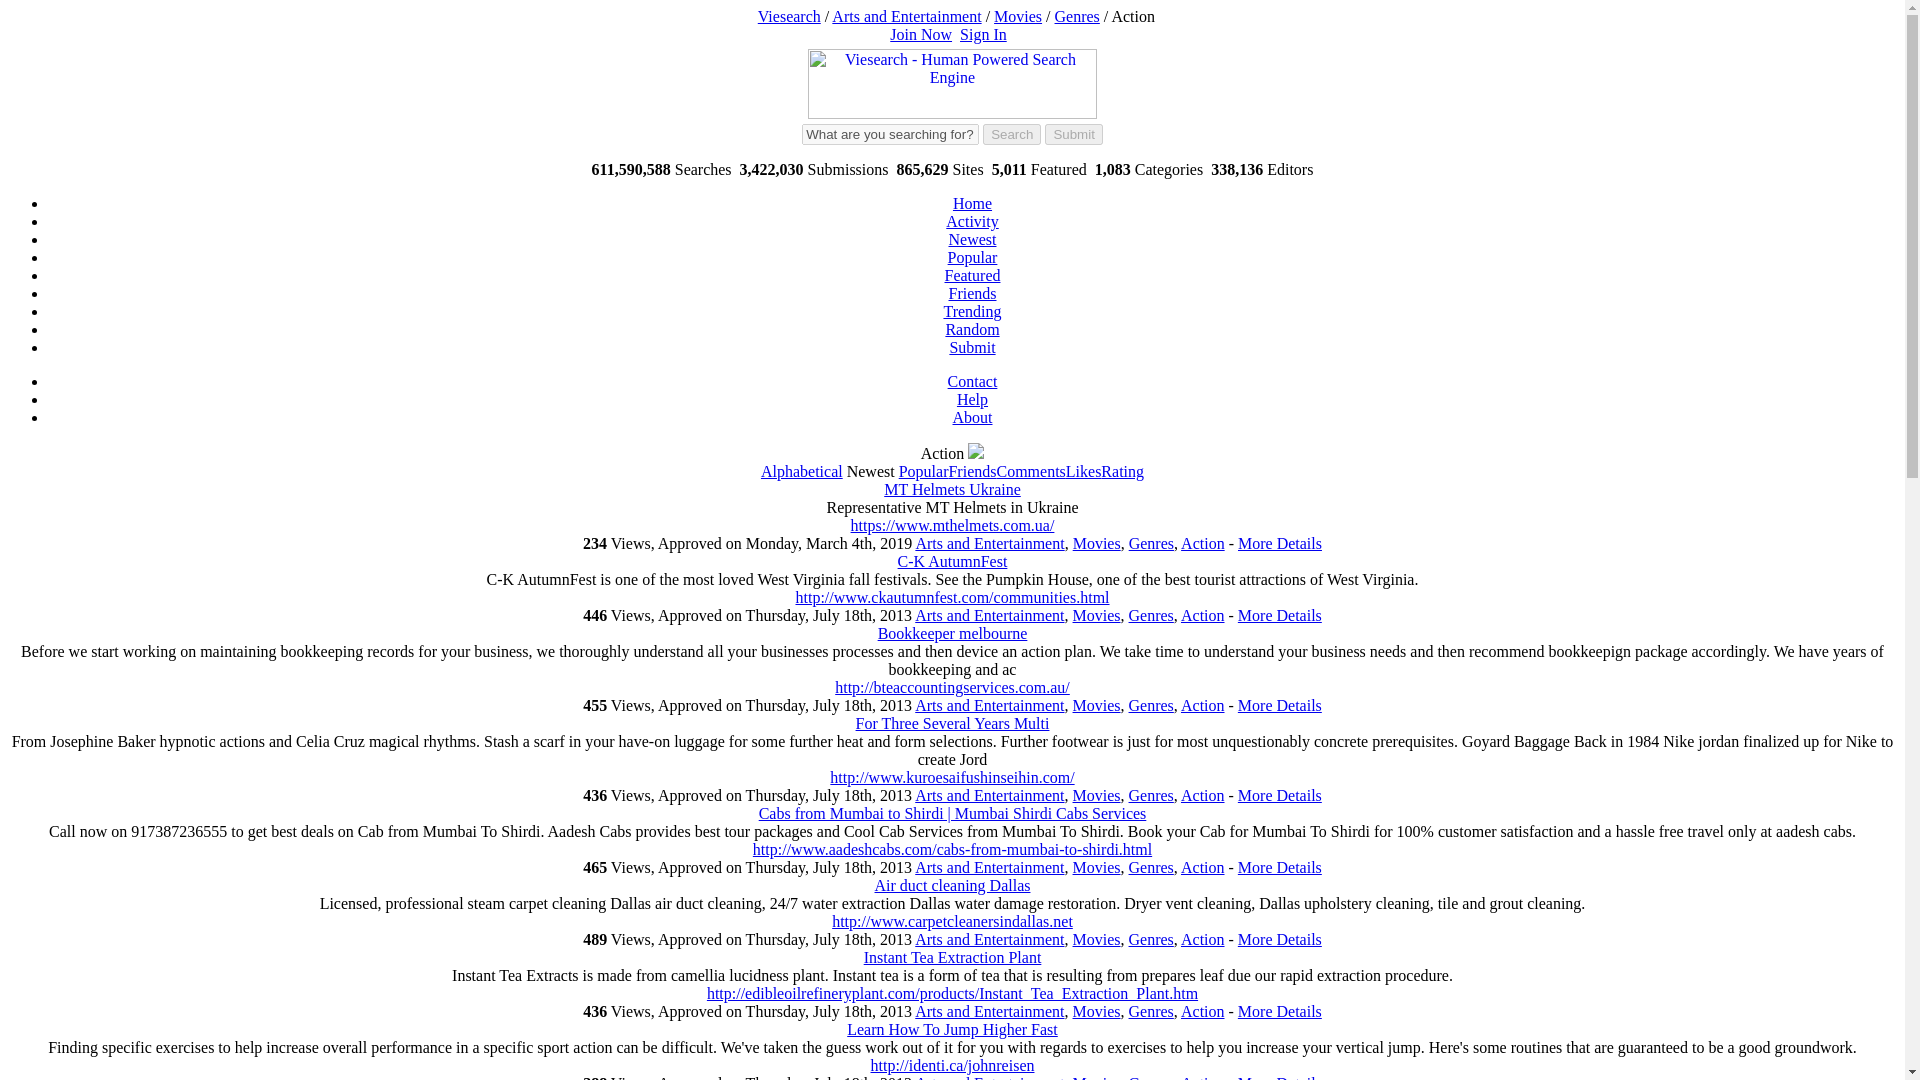 This screenshot has height=1080, width=1920. I want to click on More Details, so click(1280, 542).